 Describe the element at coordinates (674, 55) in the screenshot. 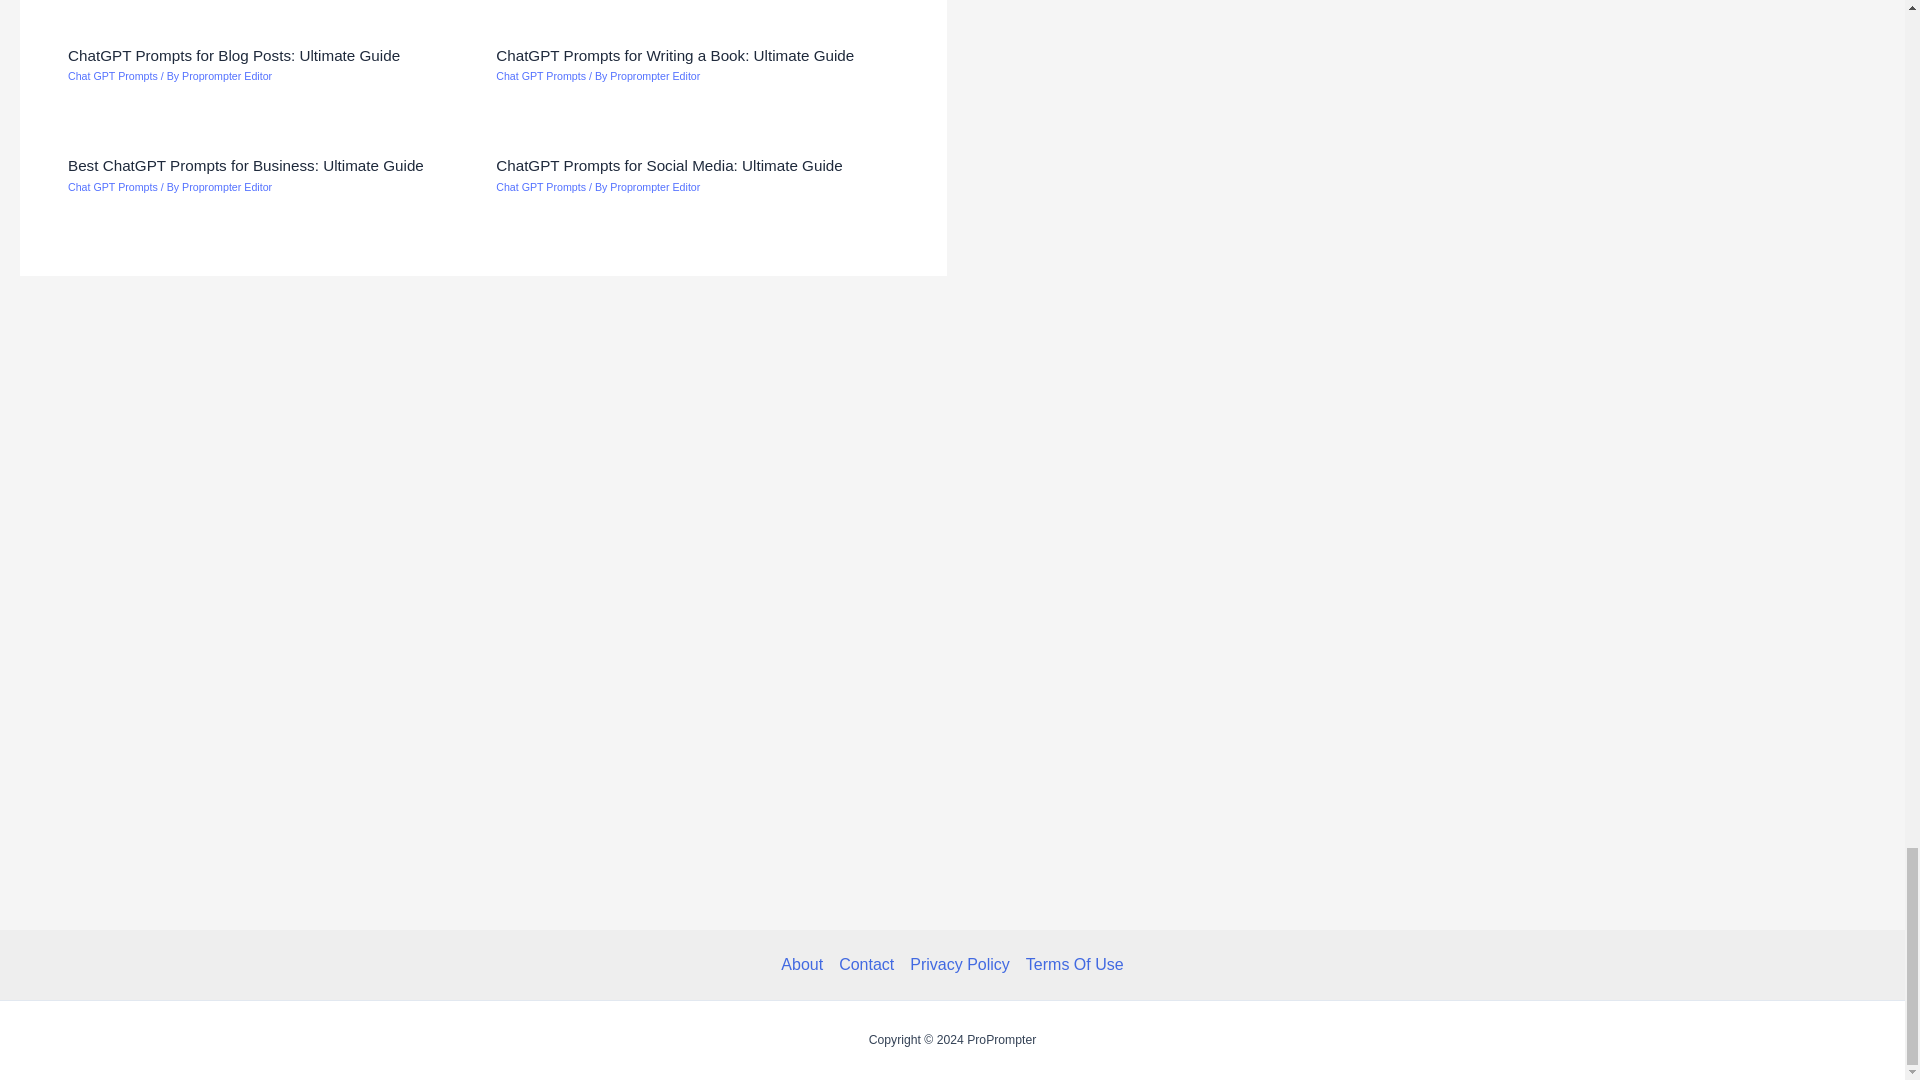

I see `ChatGPT Prompts for Writing a Book: Ultimate Guide` at that location.